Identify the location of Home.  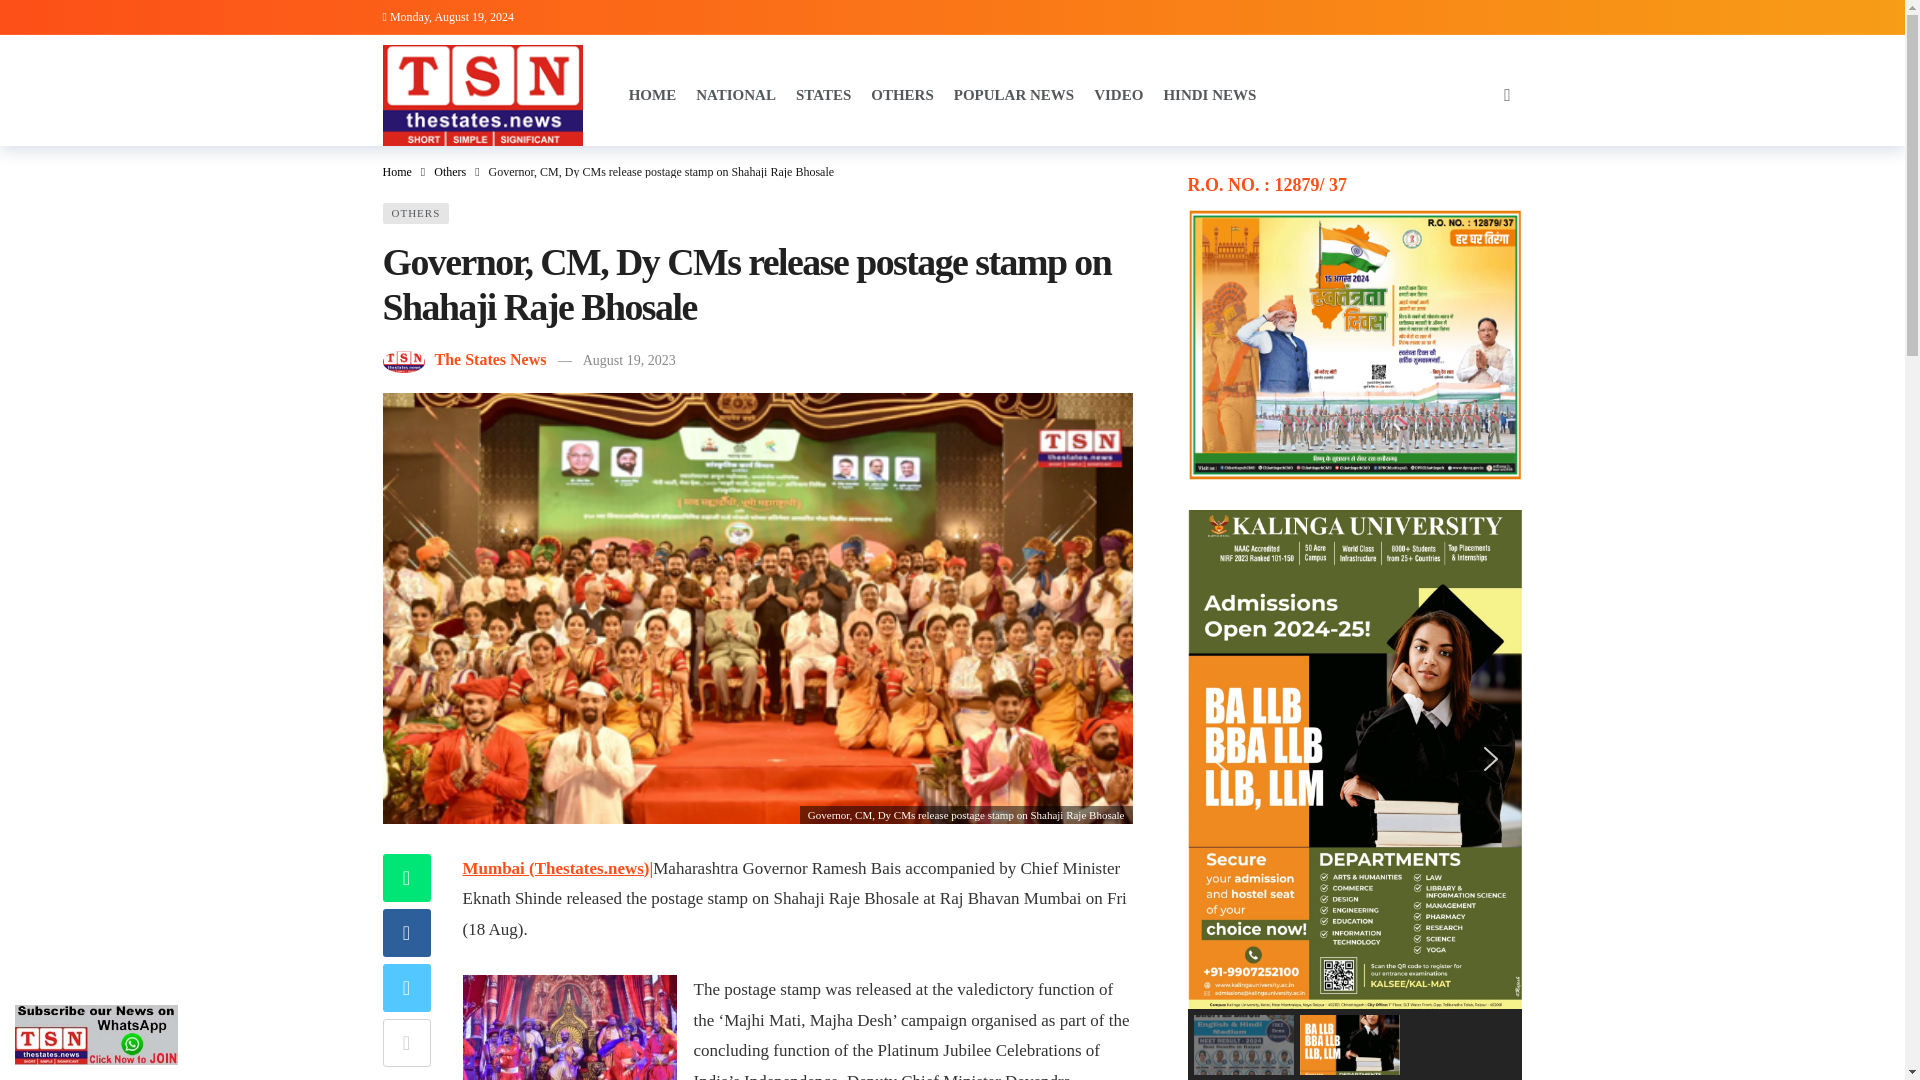
(396, 172).